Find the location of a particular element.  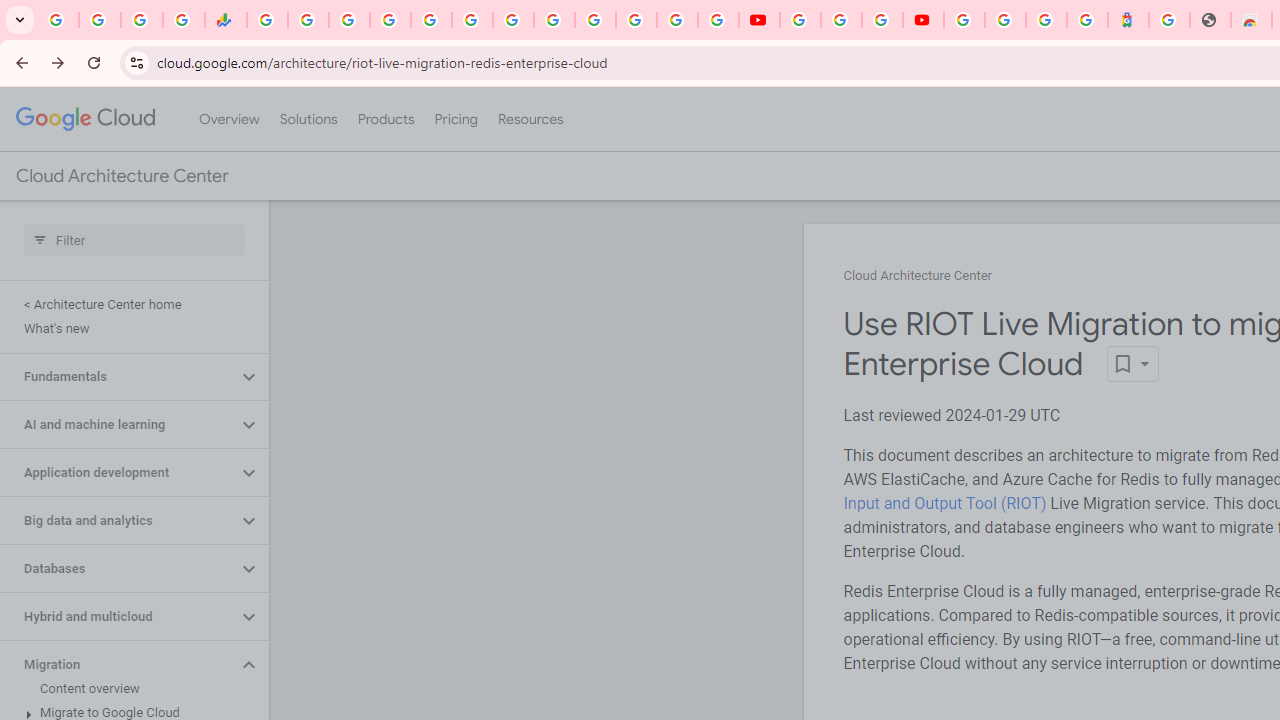

Open dropdown is located at coordinates (1132, 364).